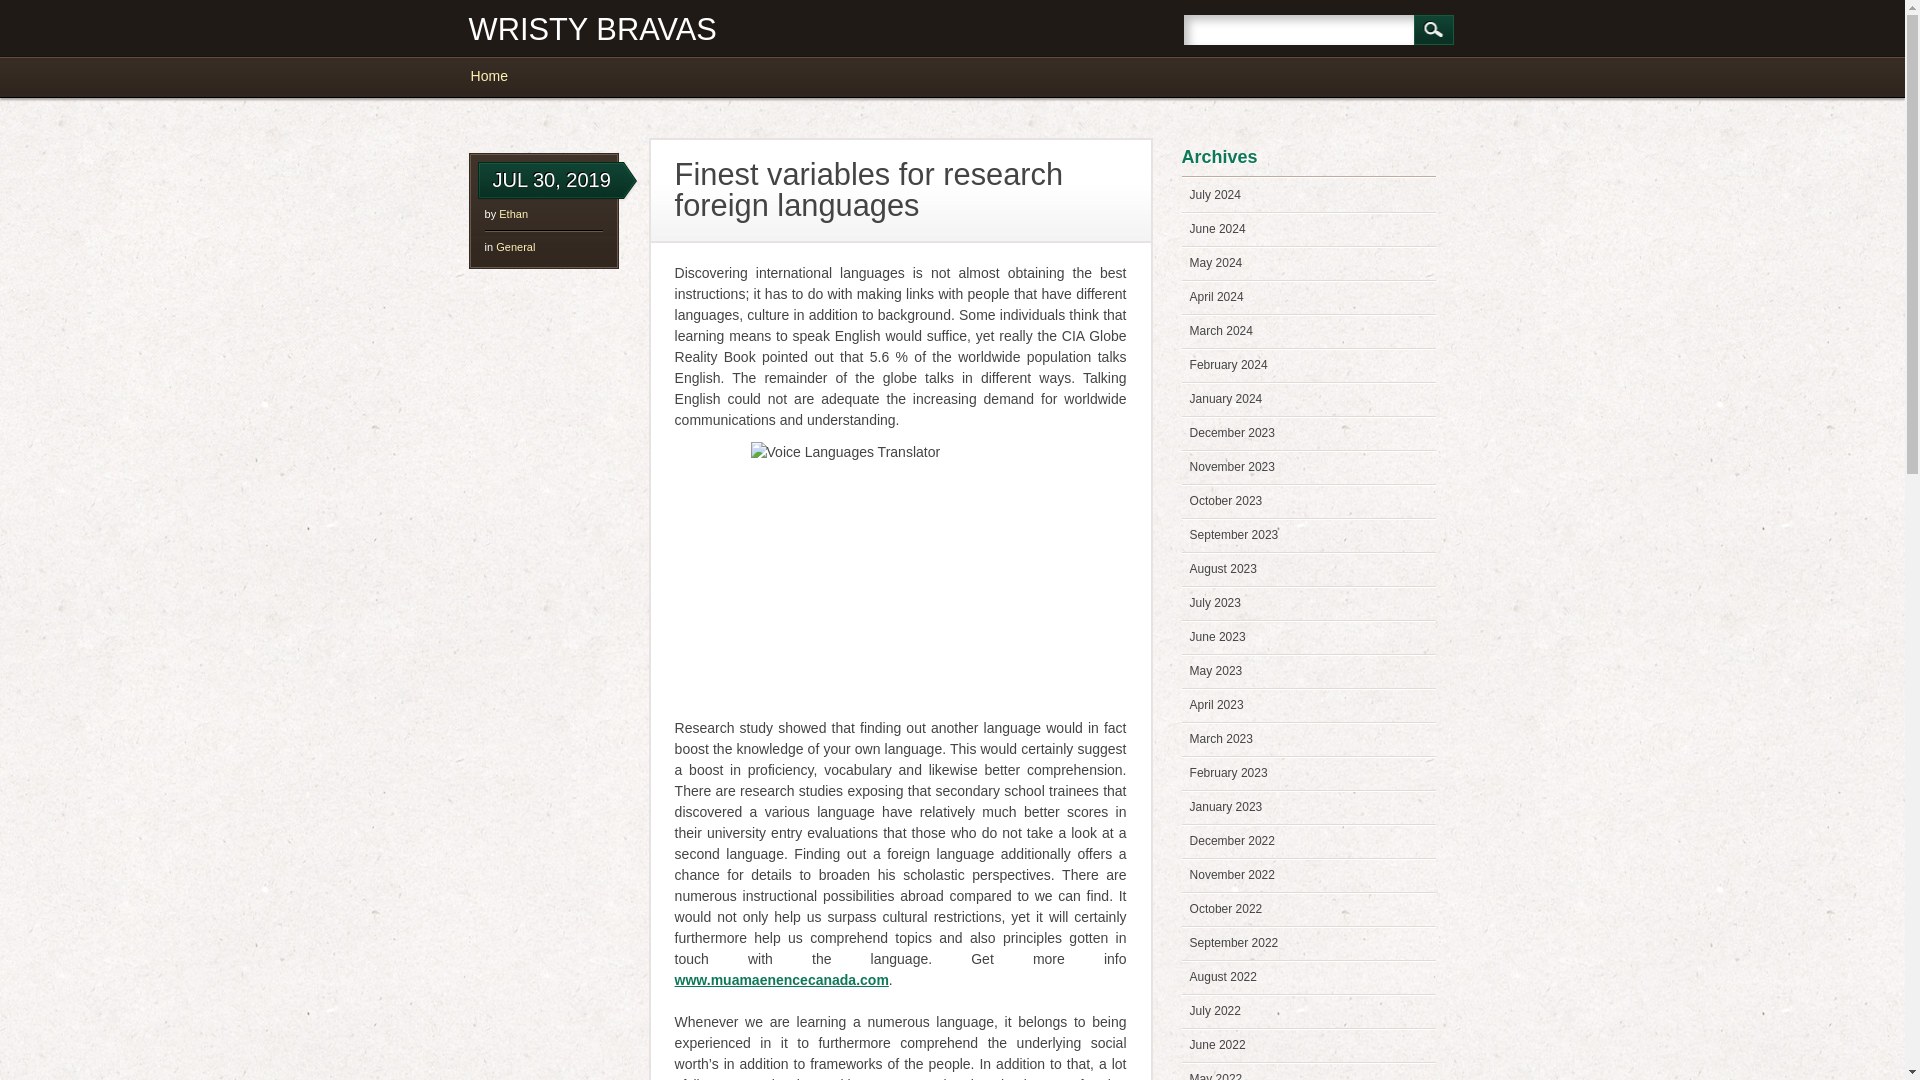 Image resolution: width=1920 pixels, height=1080 pixels. I want to click on March 2024, so click(1222, 331).